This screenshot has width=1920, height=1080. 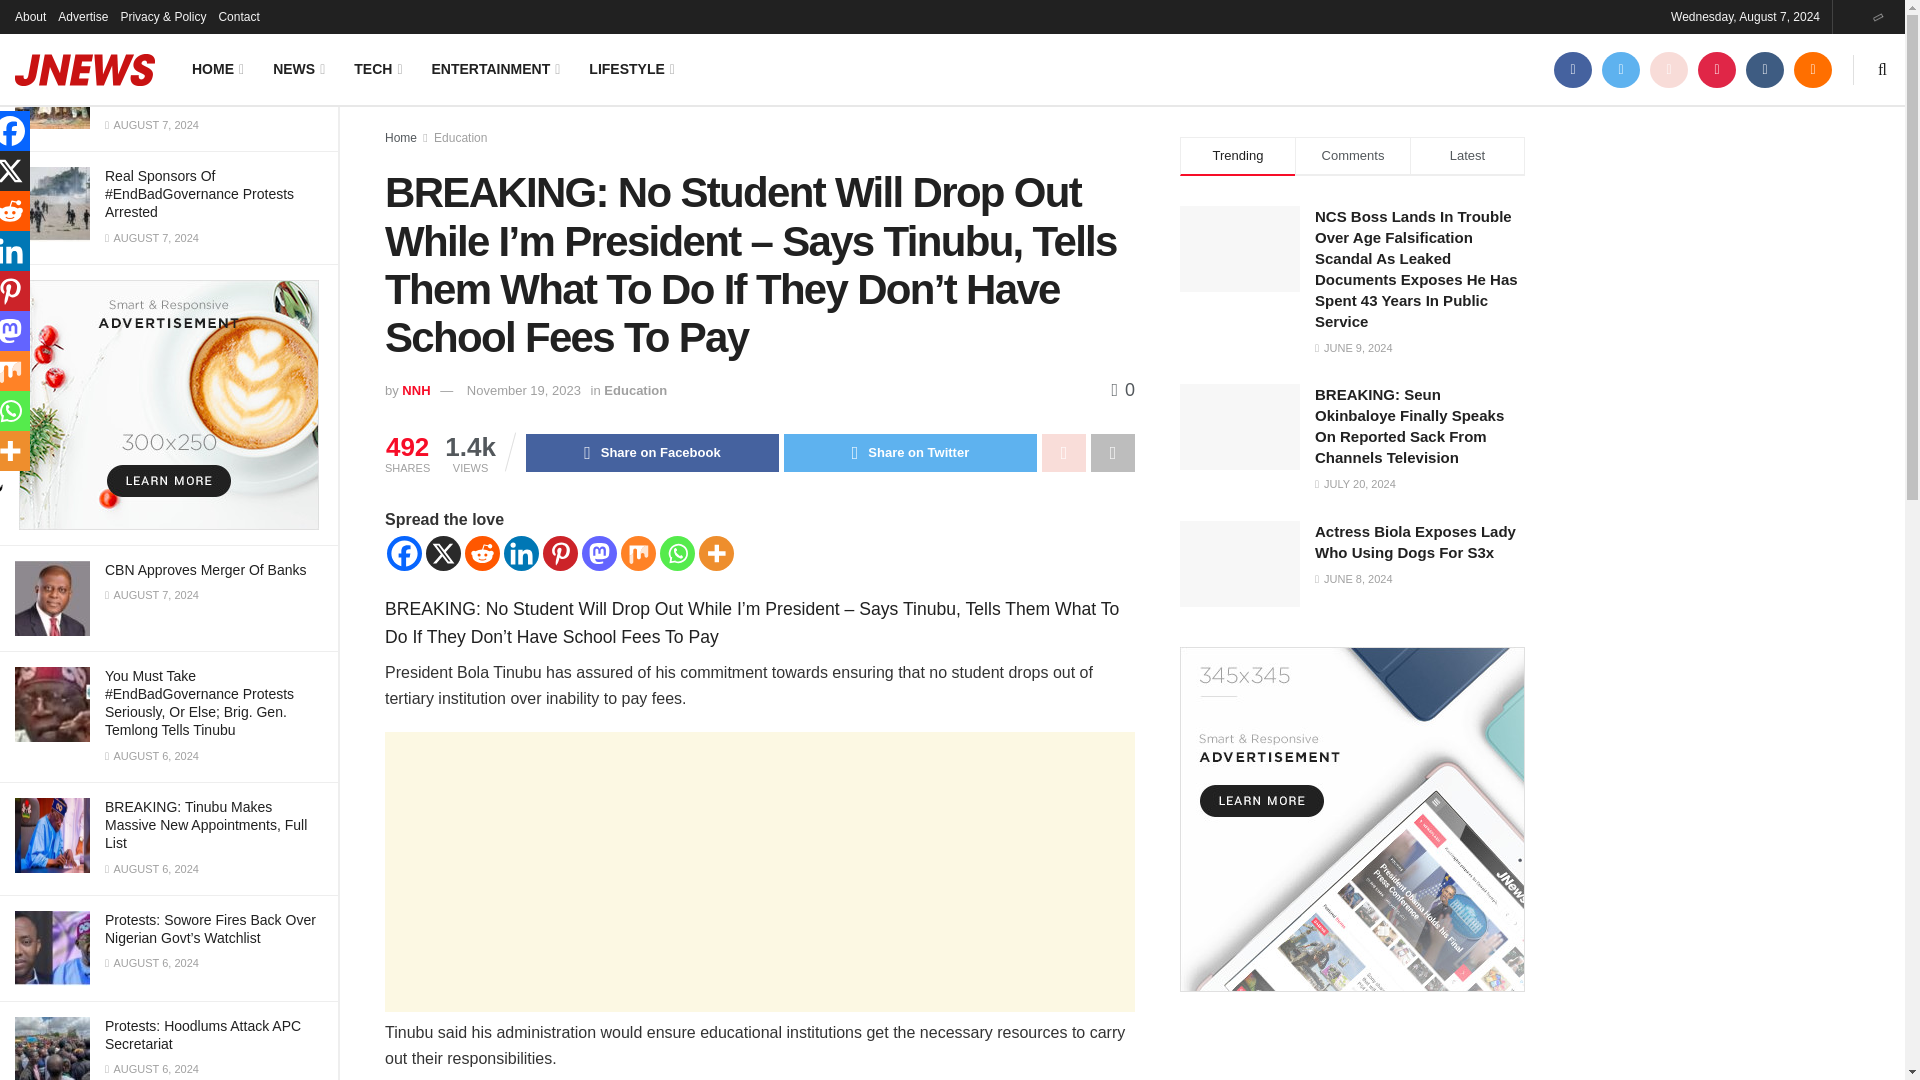 I want to click on Mastodon, so click(x=598, y=553).